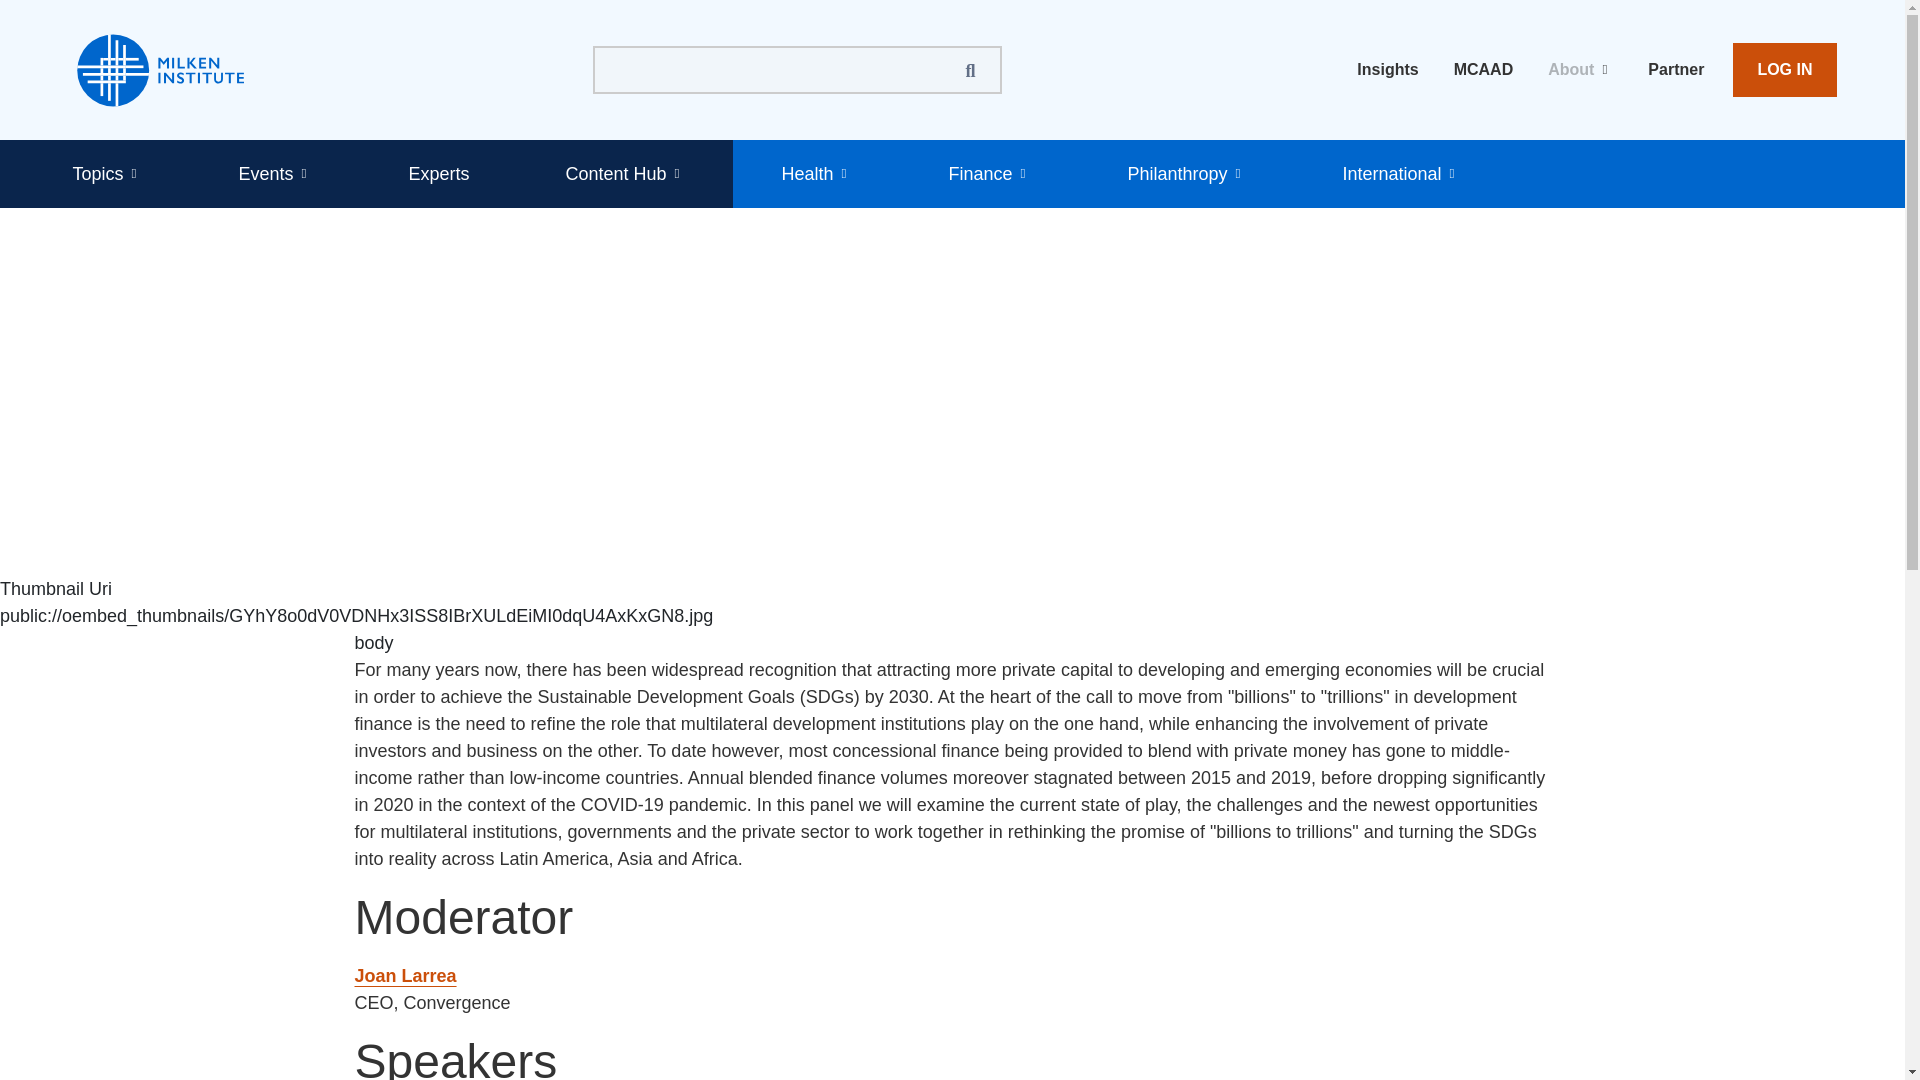 The image size is (1920, 1080). What do you see at coordinates (1388, 70) in the screenshot?
I see `Insights` at bounding box center [1388, 70].